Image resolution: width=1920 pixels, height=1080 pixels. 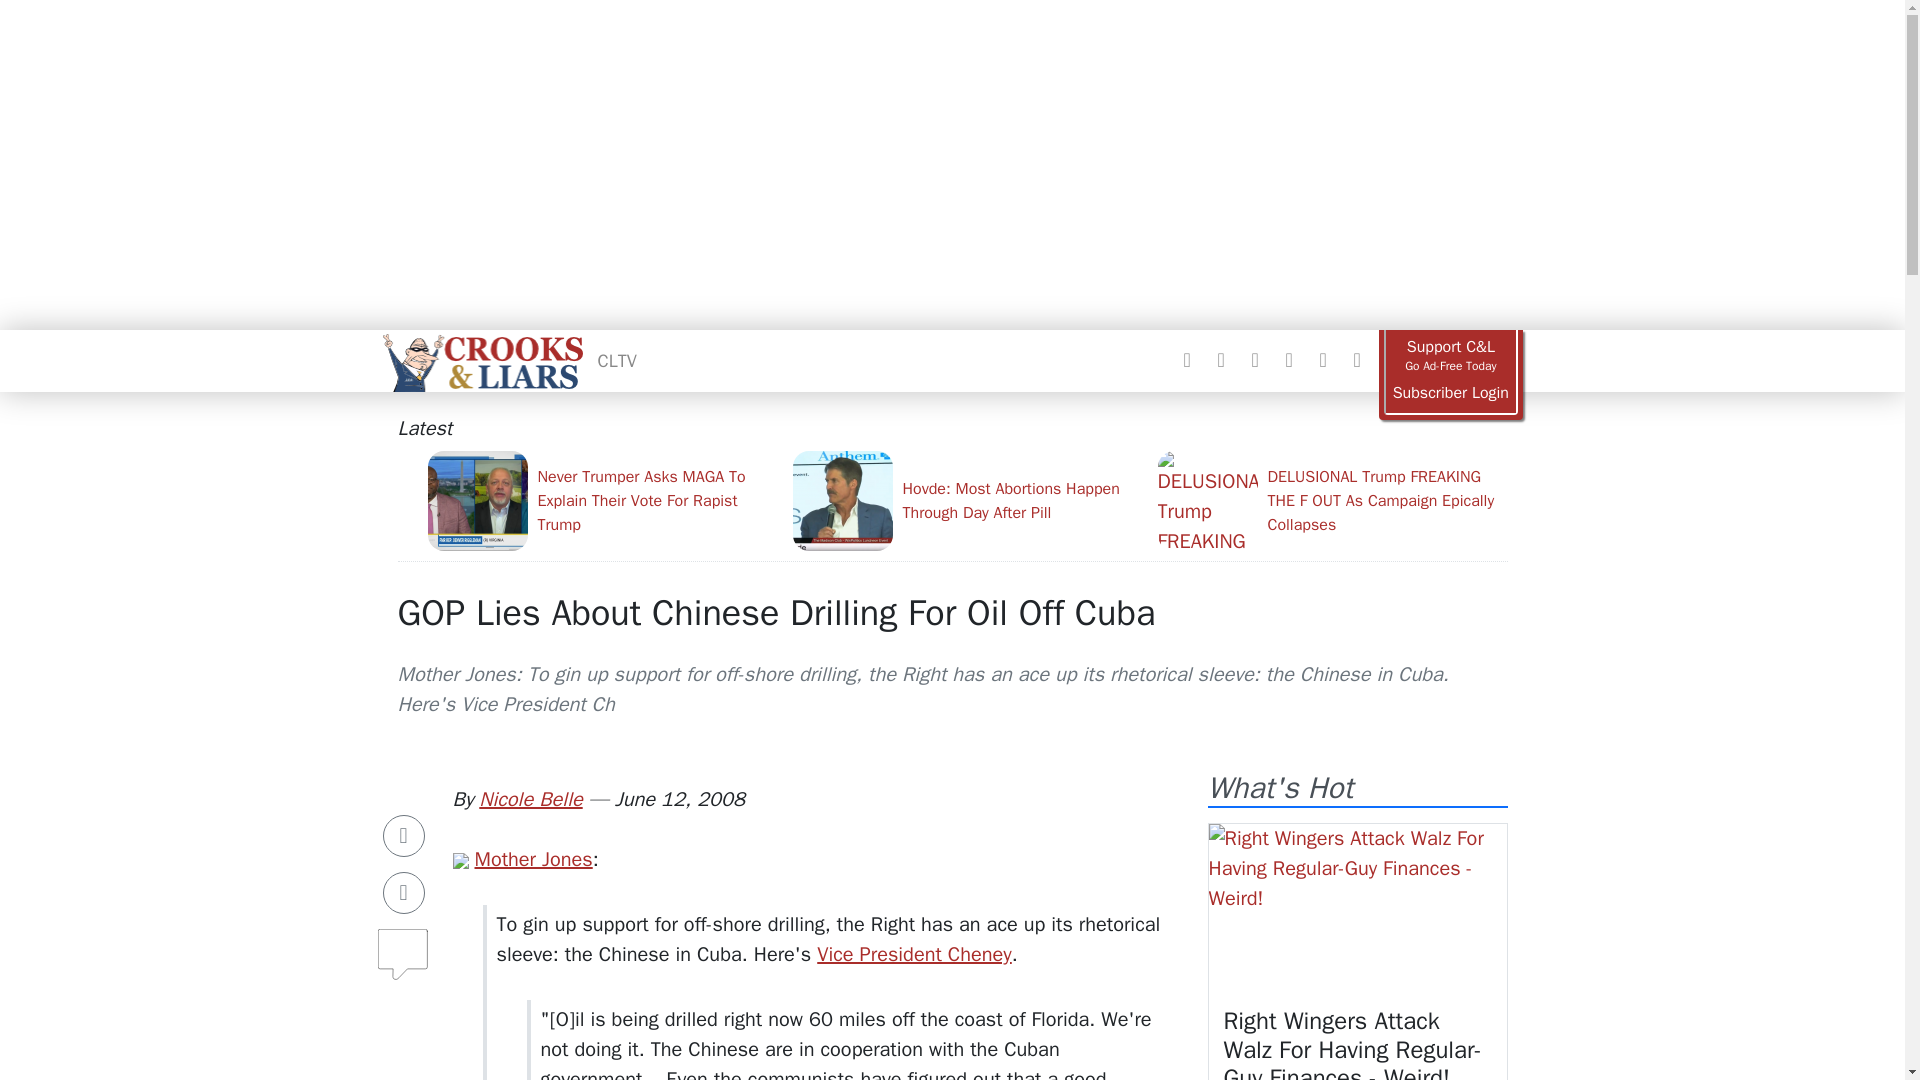 I want to click on Login to your ad free account, so click(x=1450, y=393).